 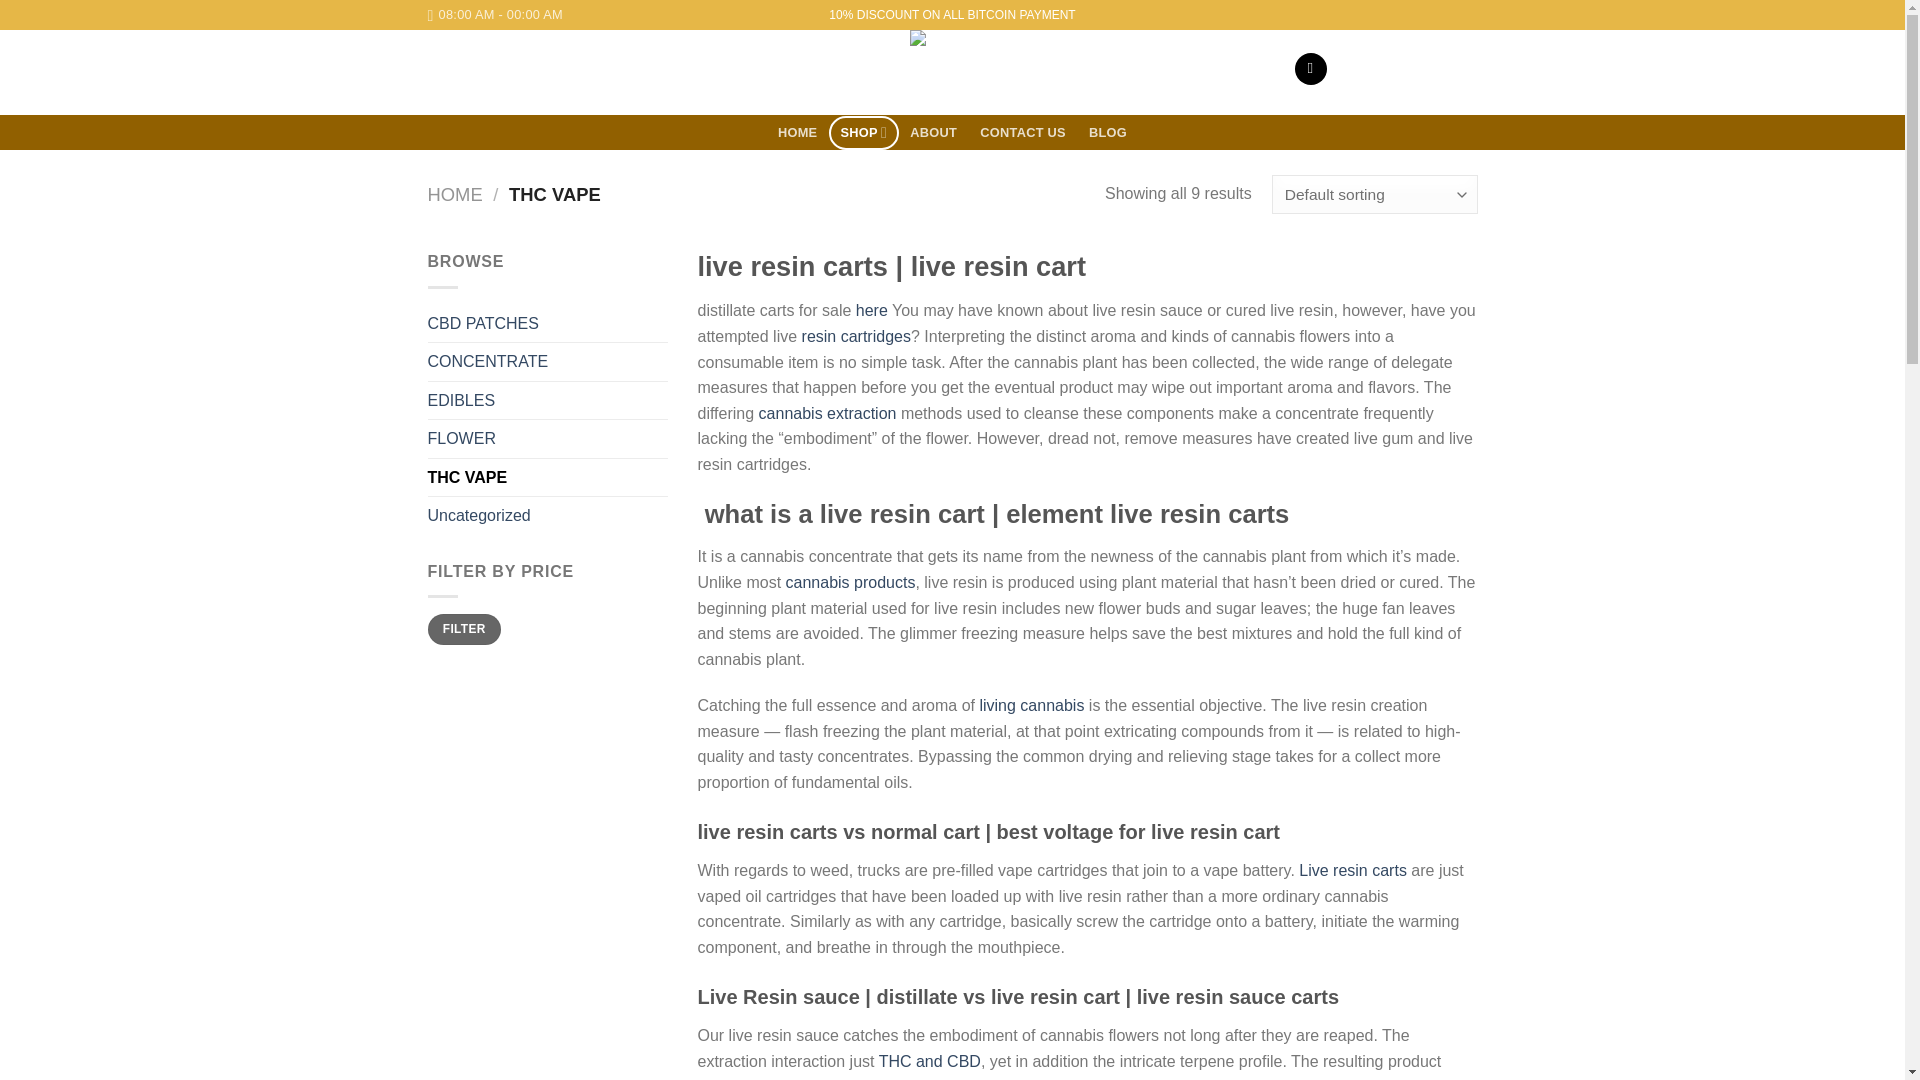 I want to click on 08:00 AM - 00:00 AM, so click(x=495, y=15).